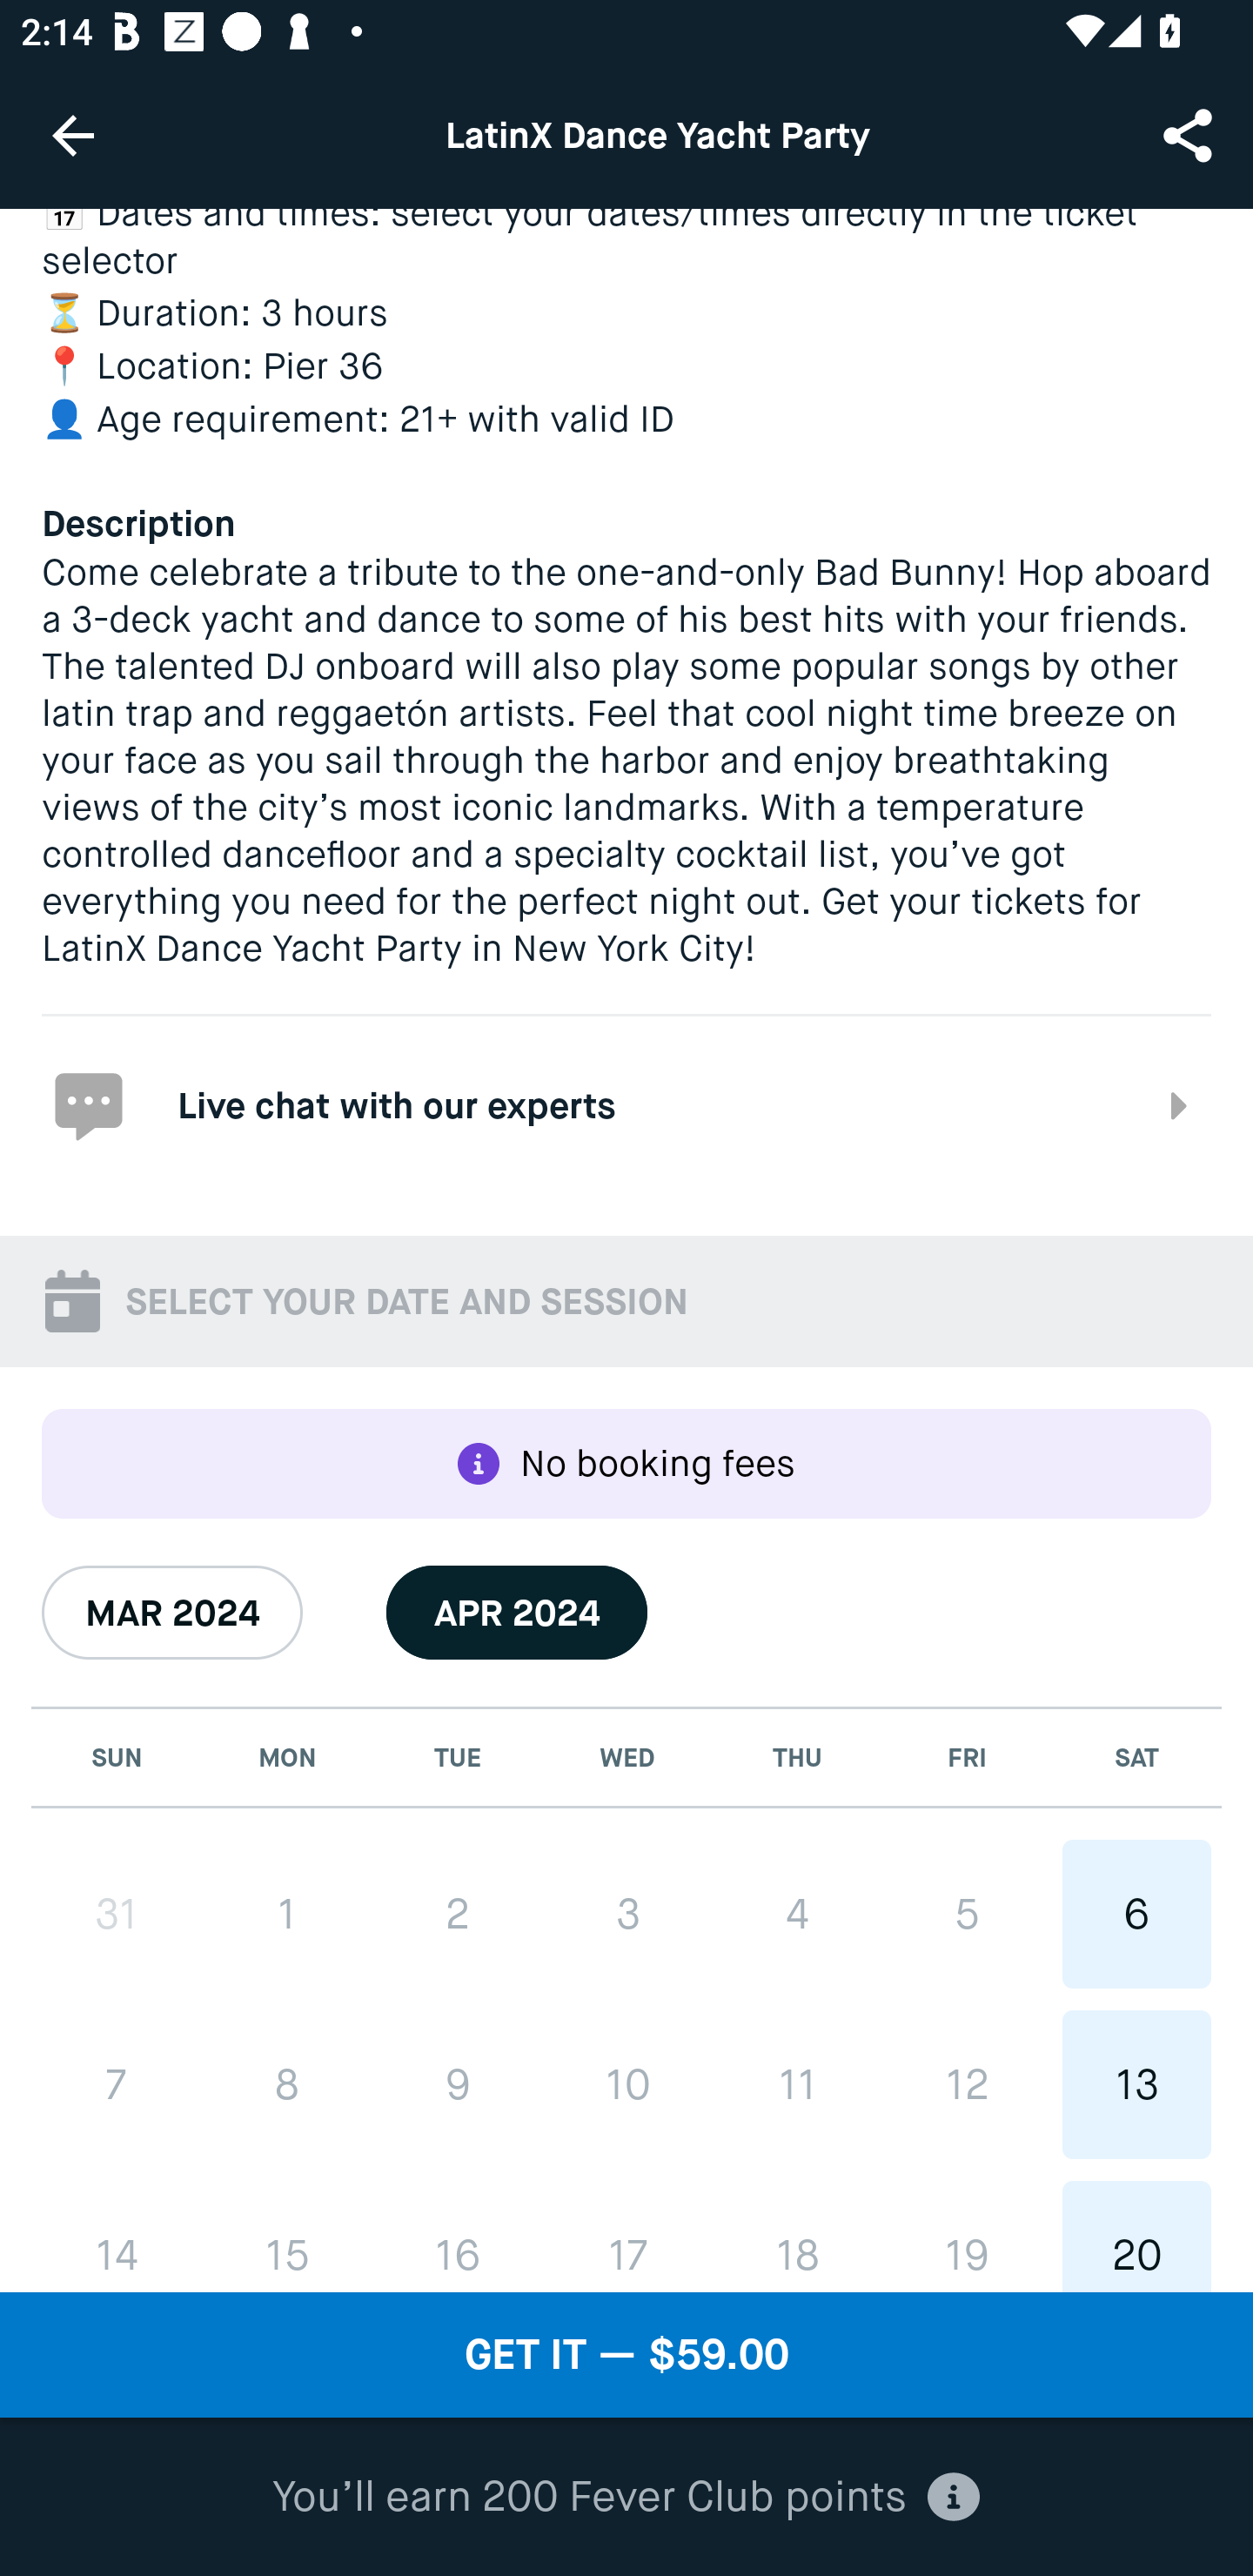 The height and width of the screenshot is (2576, 1253). Describe the element at coordinates (458, 2085) in the screenshot. I see `9` at that location.